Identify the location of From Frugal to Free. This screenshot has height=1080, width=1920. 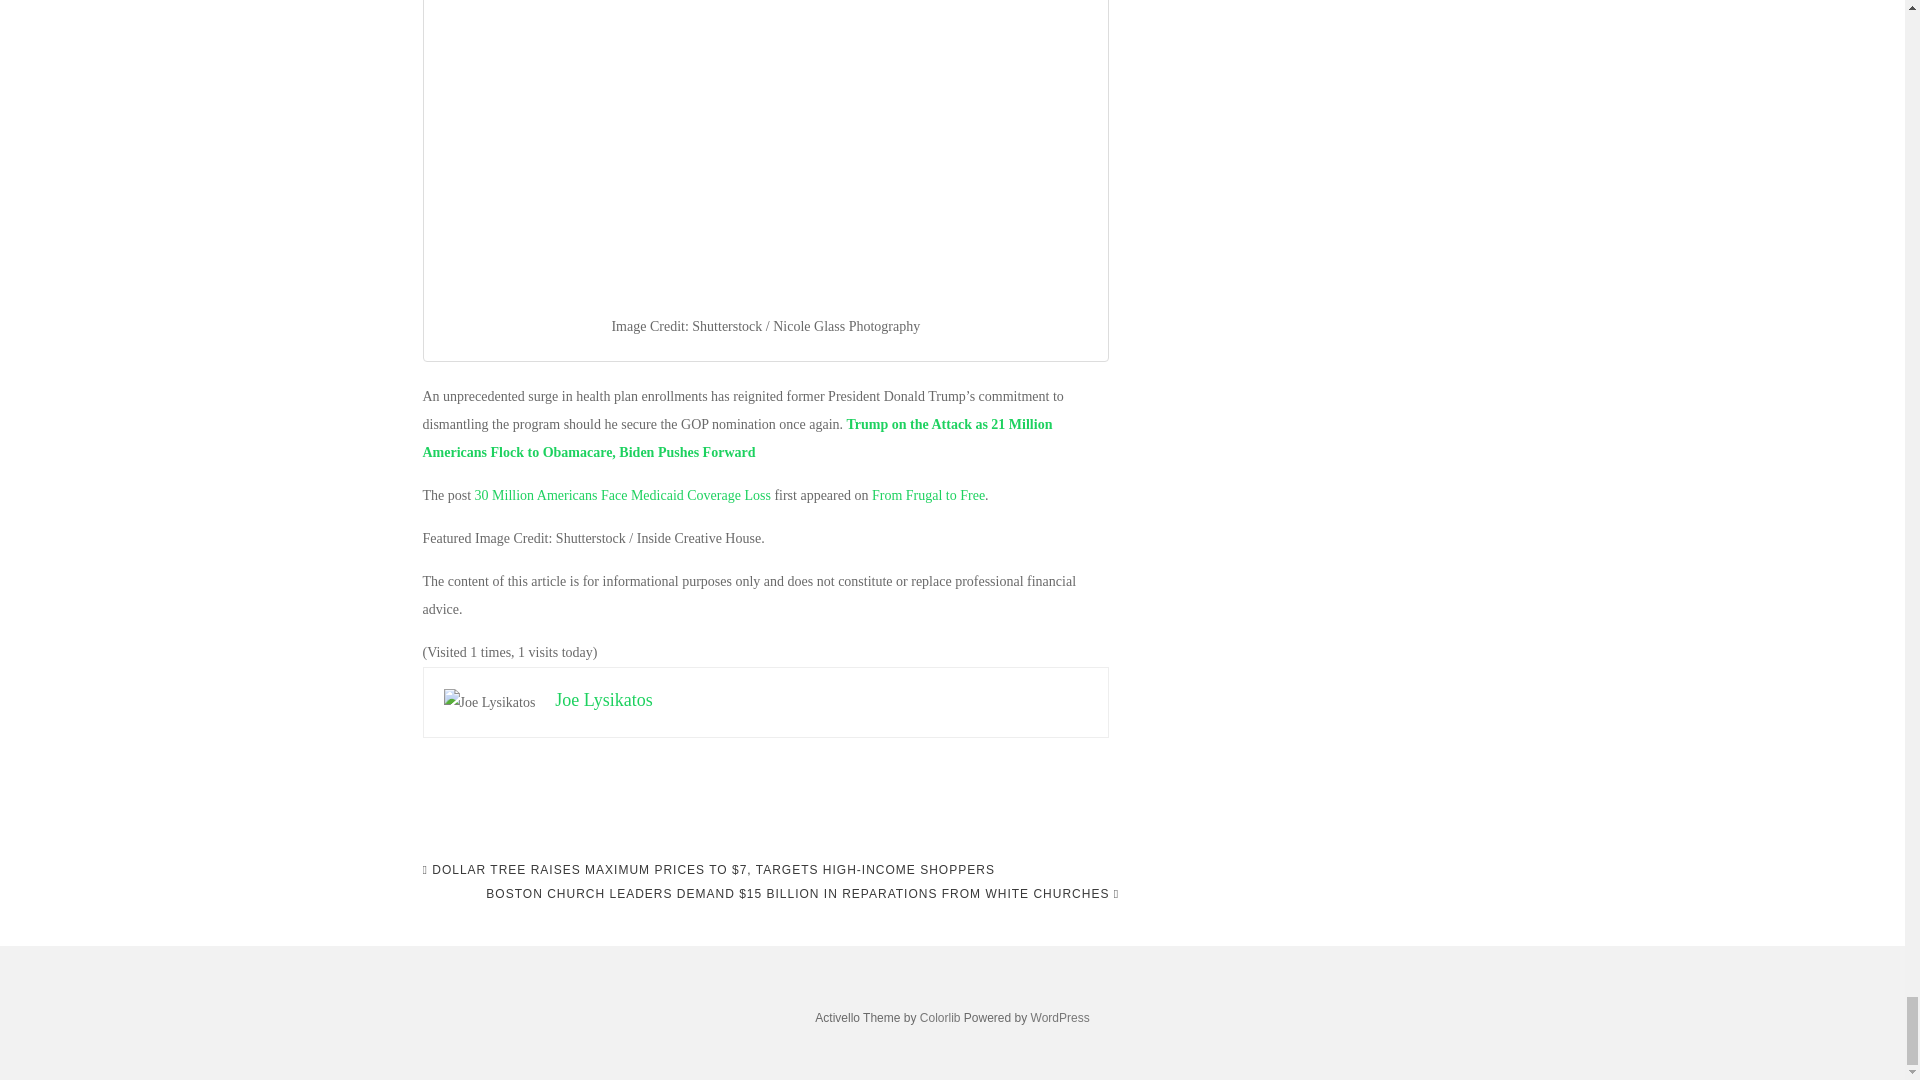
(928, 496).